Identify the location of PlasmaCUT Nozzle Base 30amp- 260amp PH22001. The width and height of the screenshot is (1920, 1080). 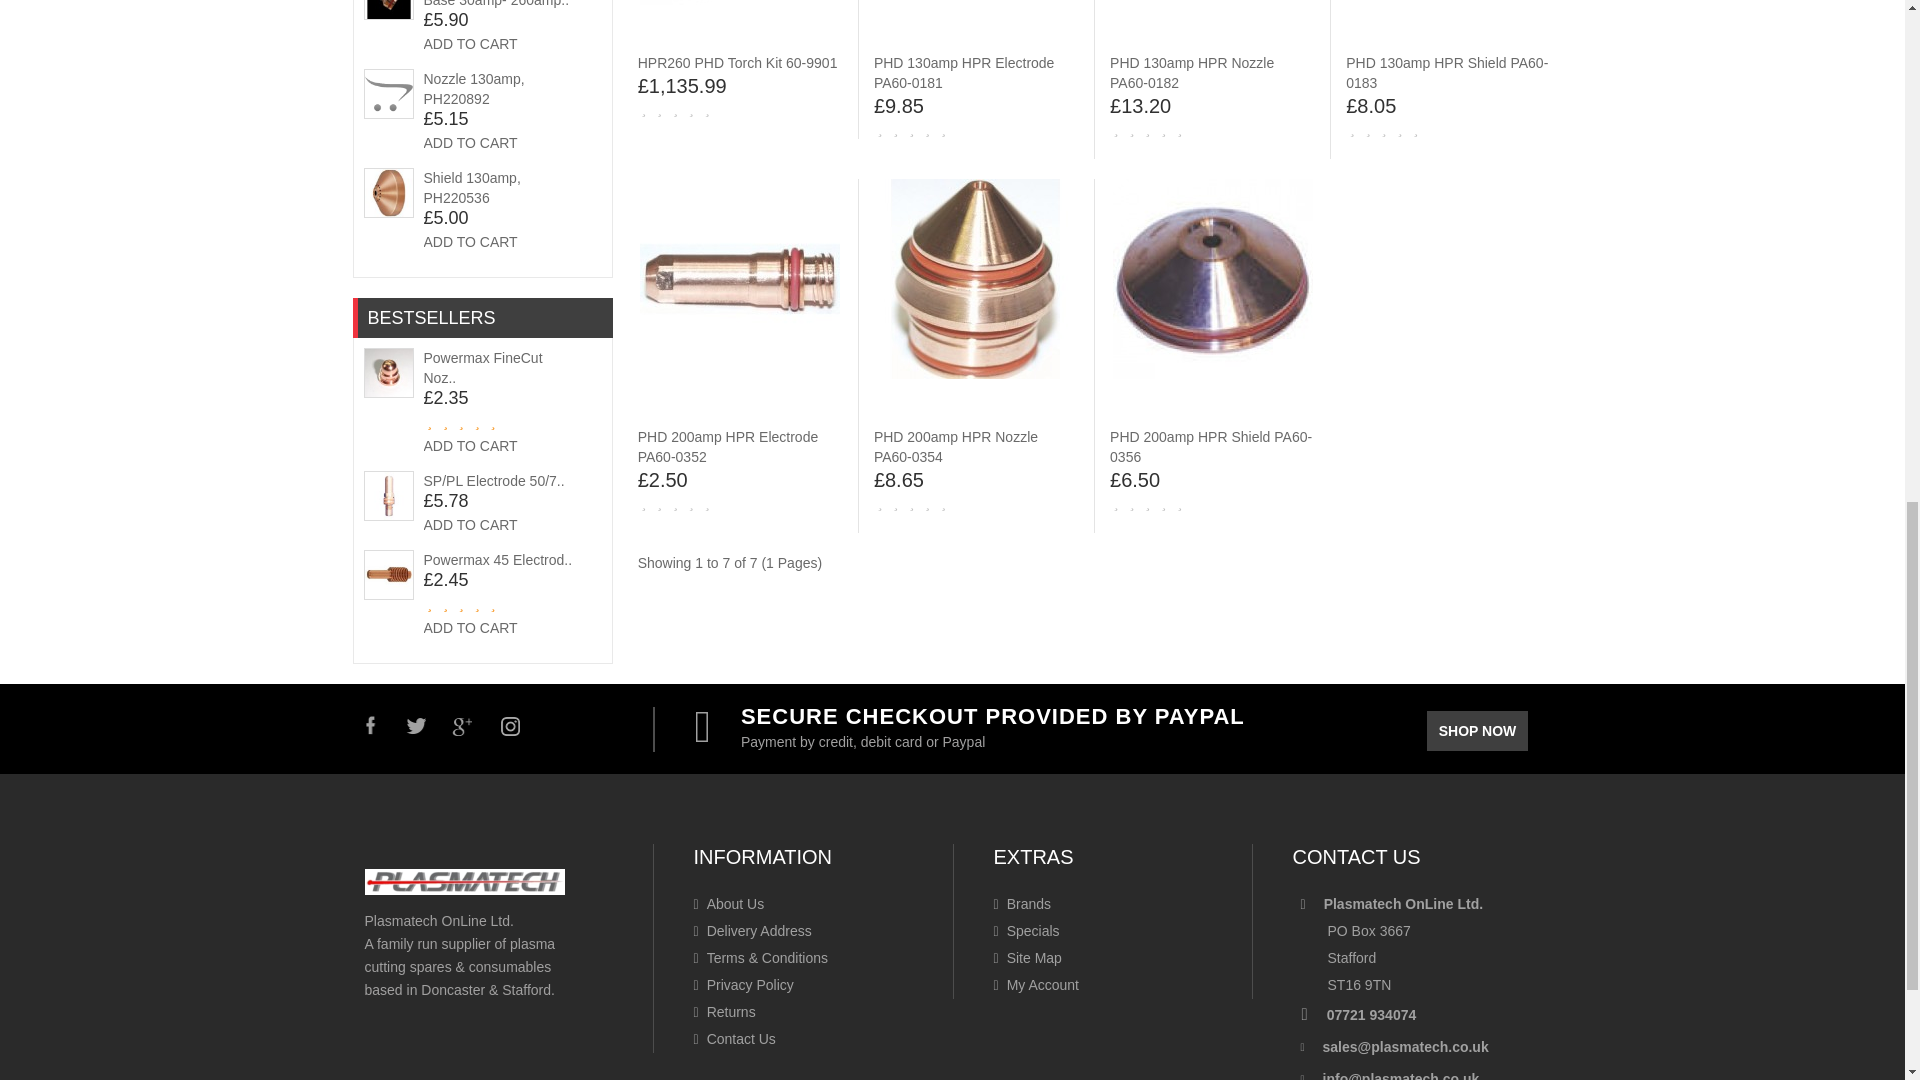
(497, 4).